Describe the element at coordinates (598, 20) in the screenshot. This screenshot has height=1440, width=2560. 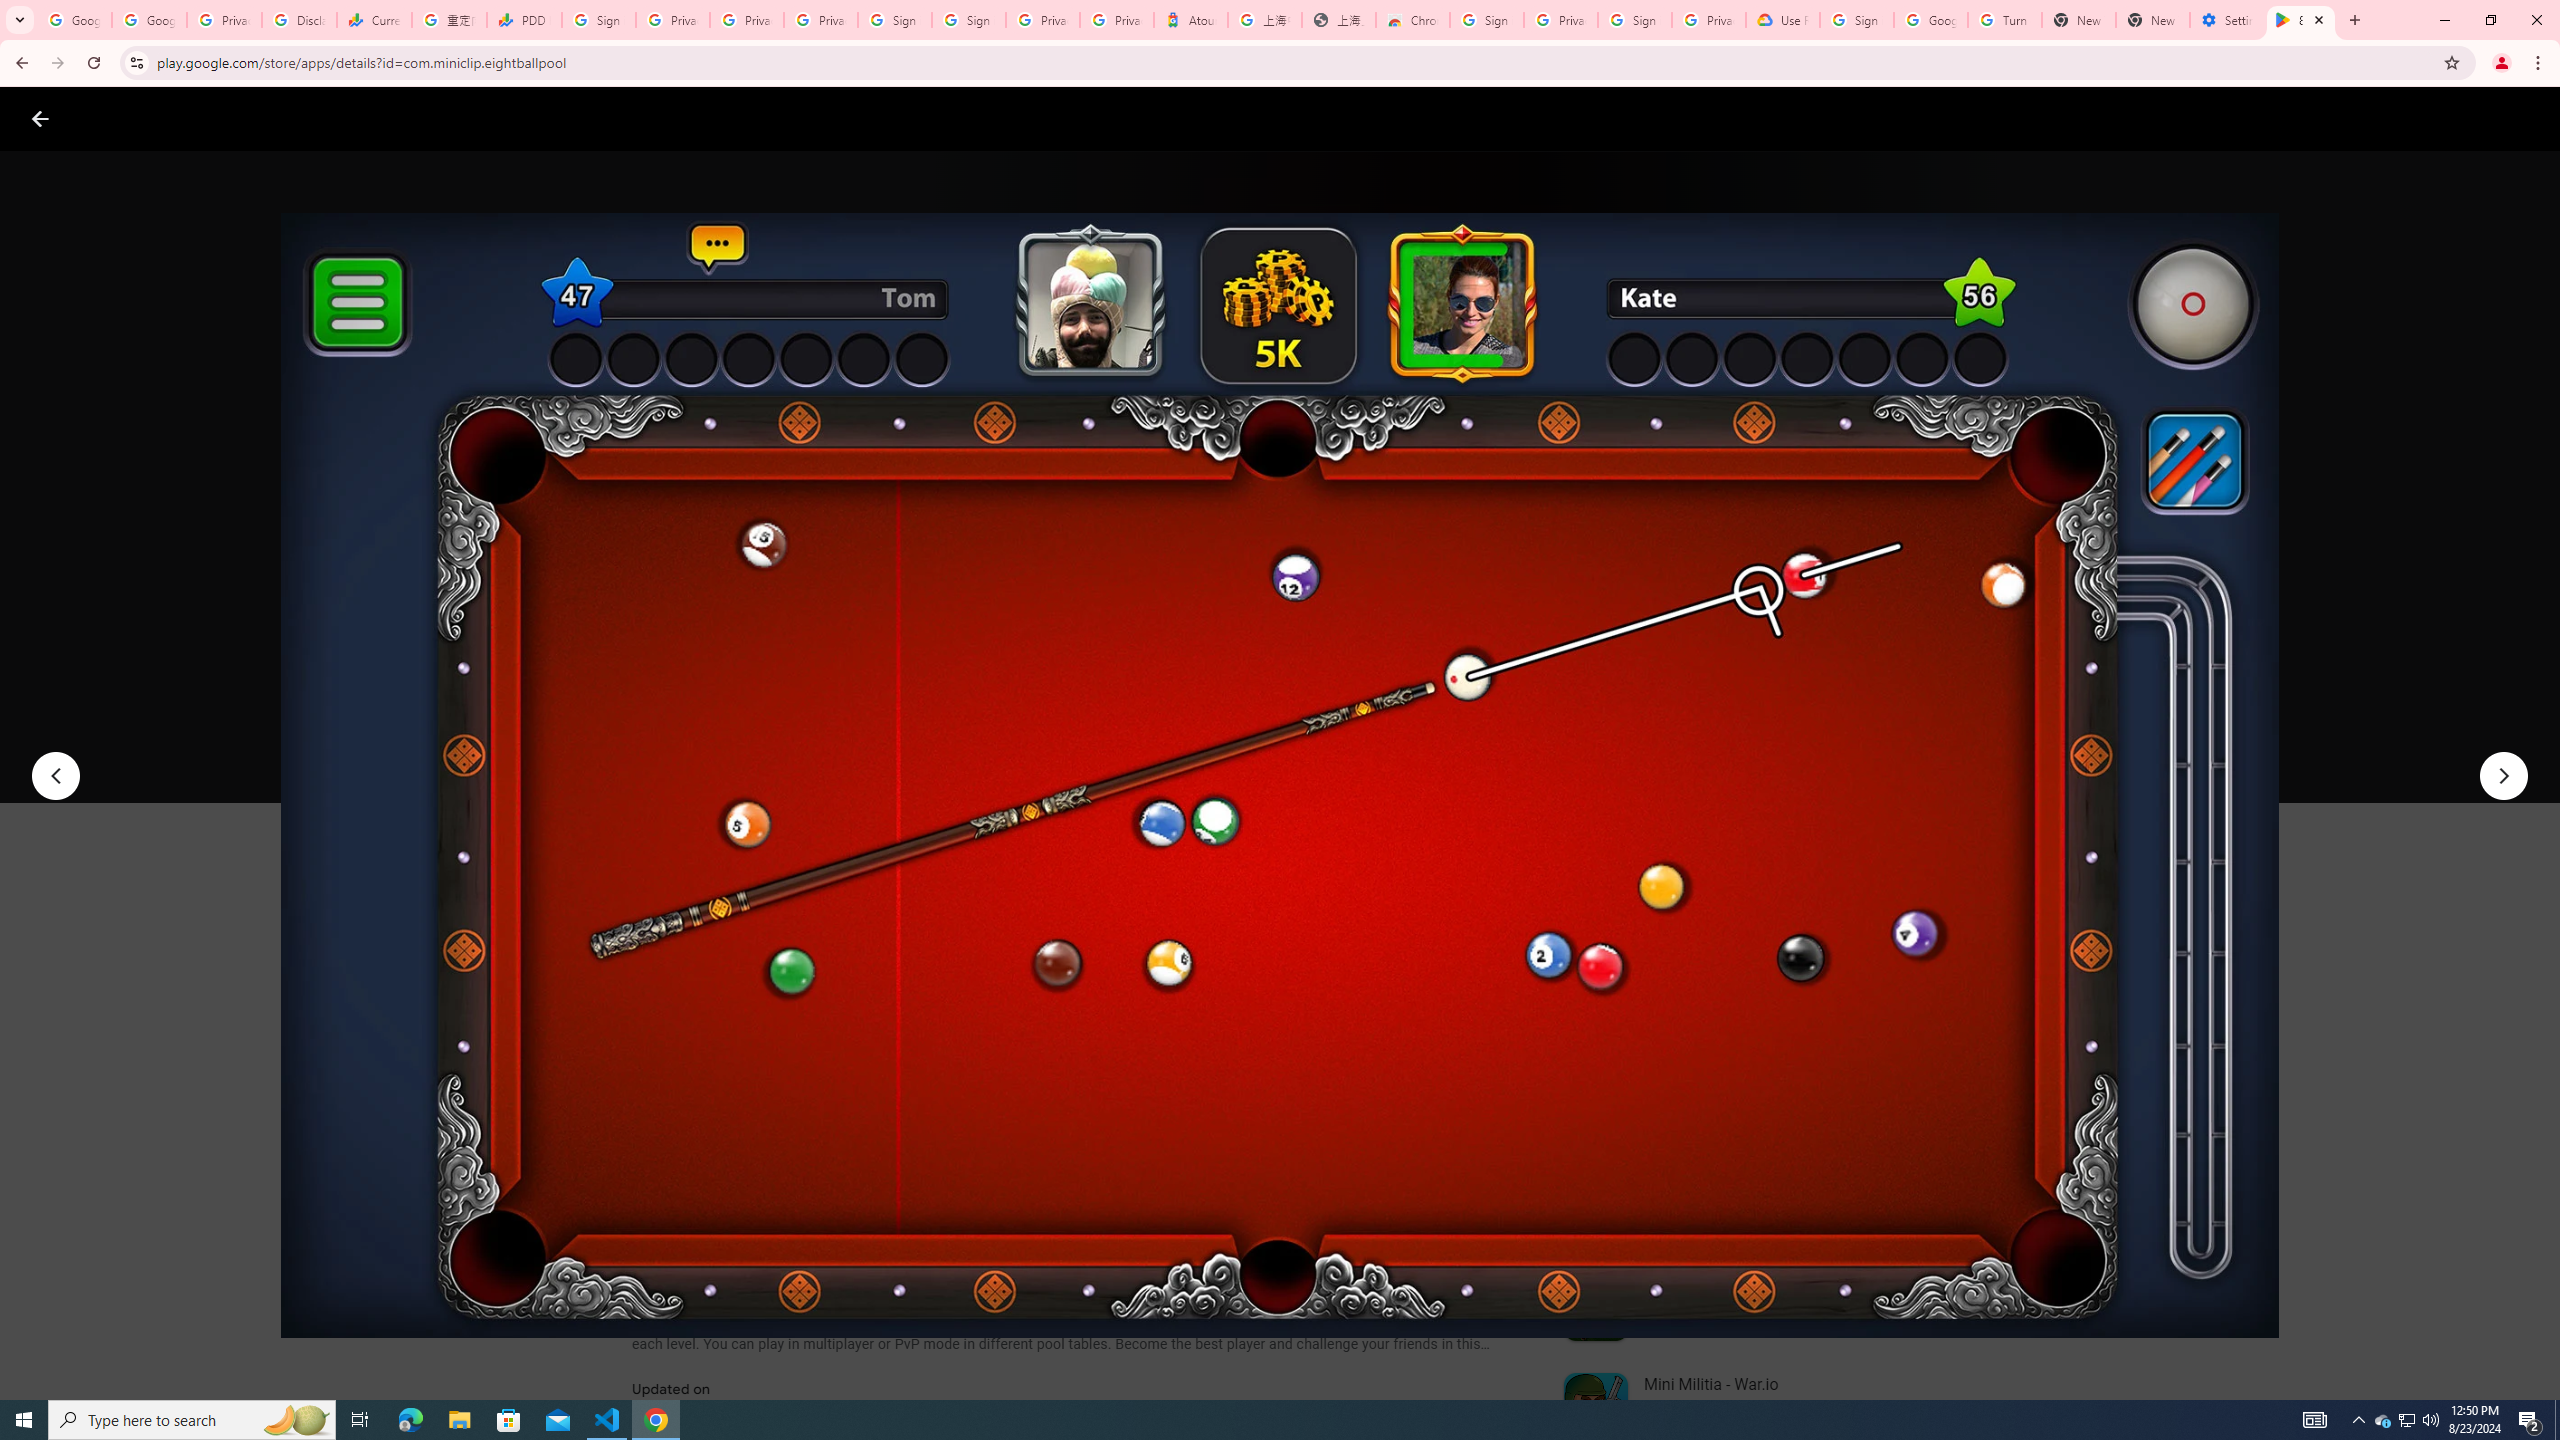
I see `Sign in - Google Accounts` at that location.